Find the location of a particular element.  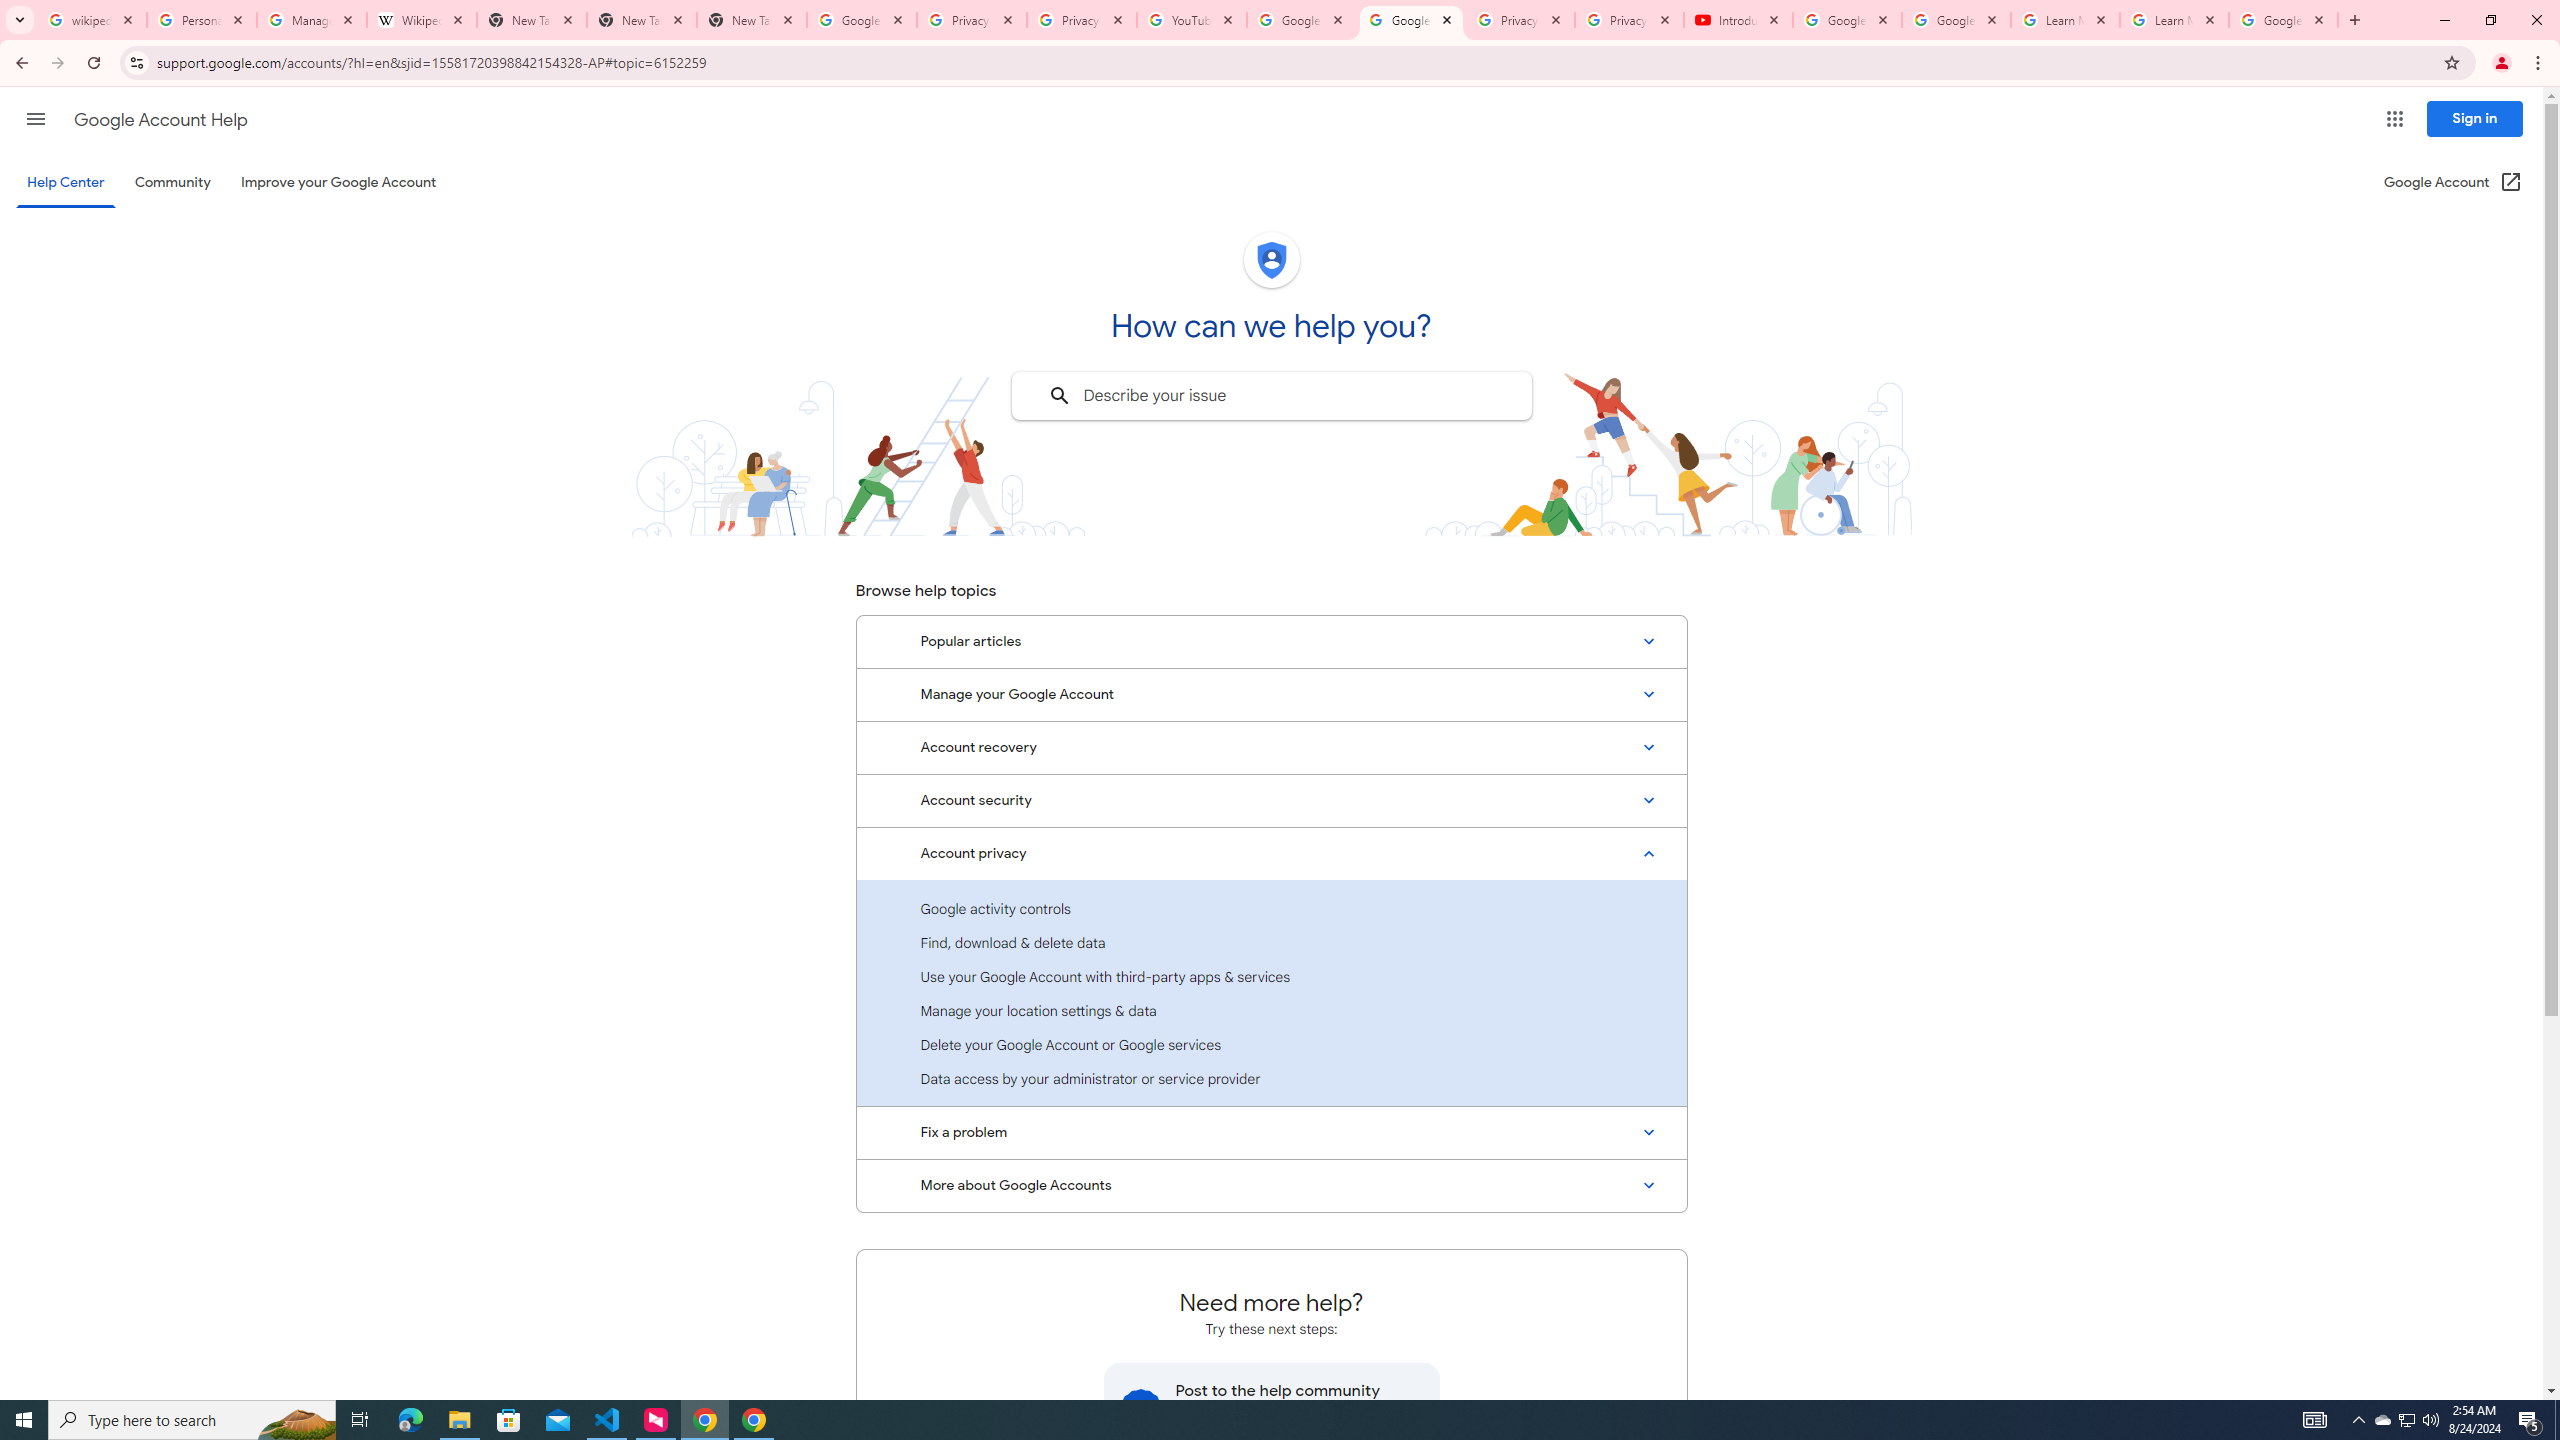

Find, download & delete data is located at coordinates (1271, 942).